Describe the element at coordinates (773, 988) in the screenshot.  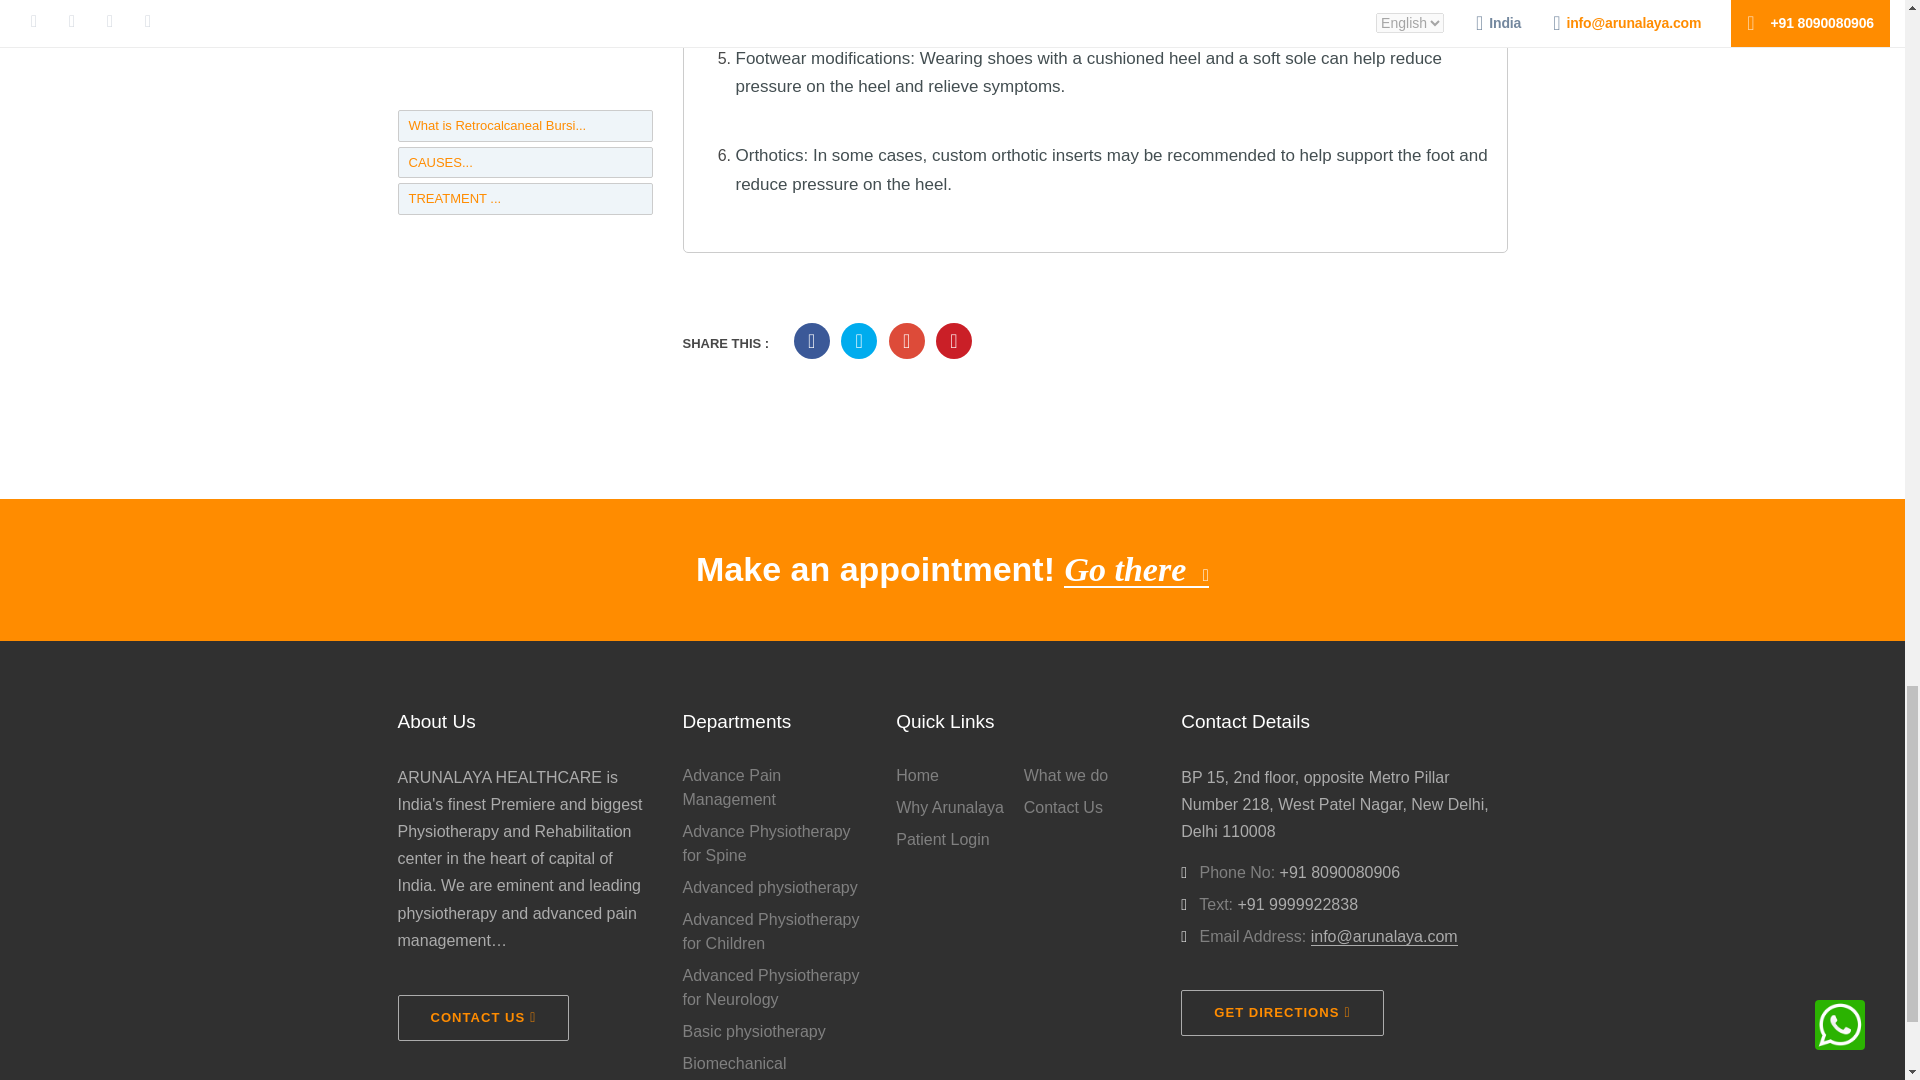
I see `Advanced Physiotherapy for Neurology` at that location.